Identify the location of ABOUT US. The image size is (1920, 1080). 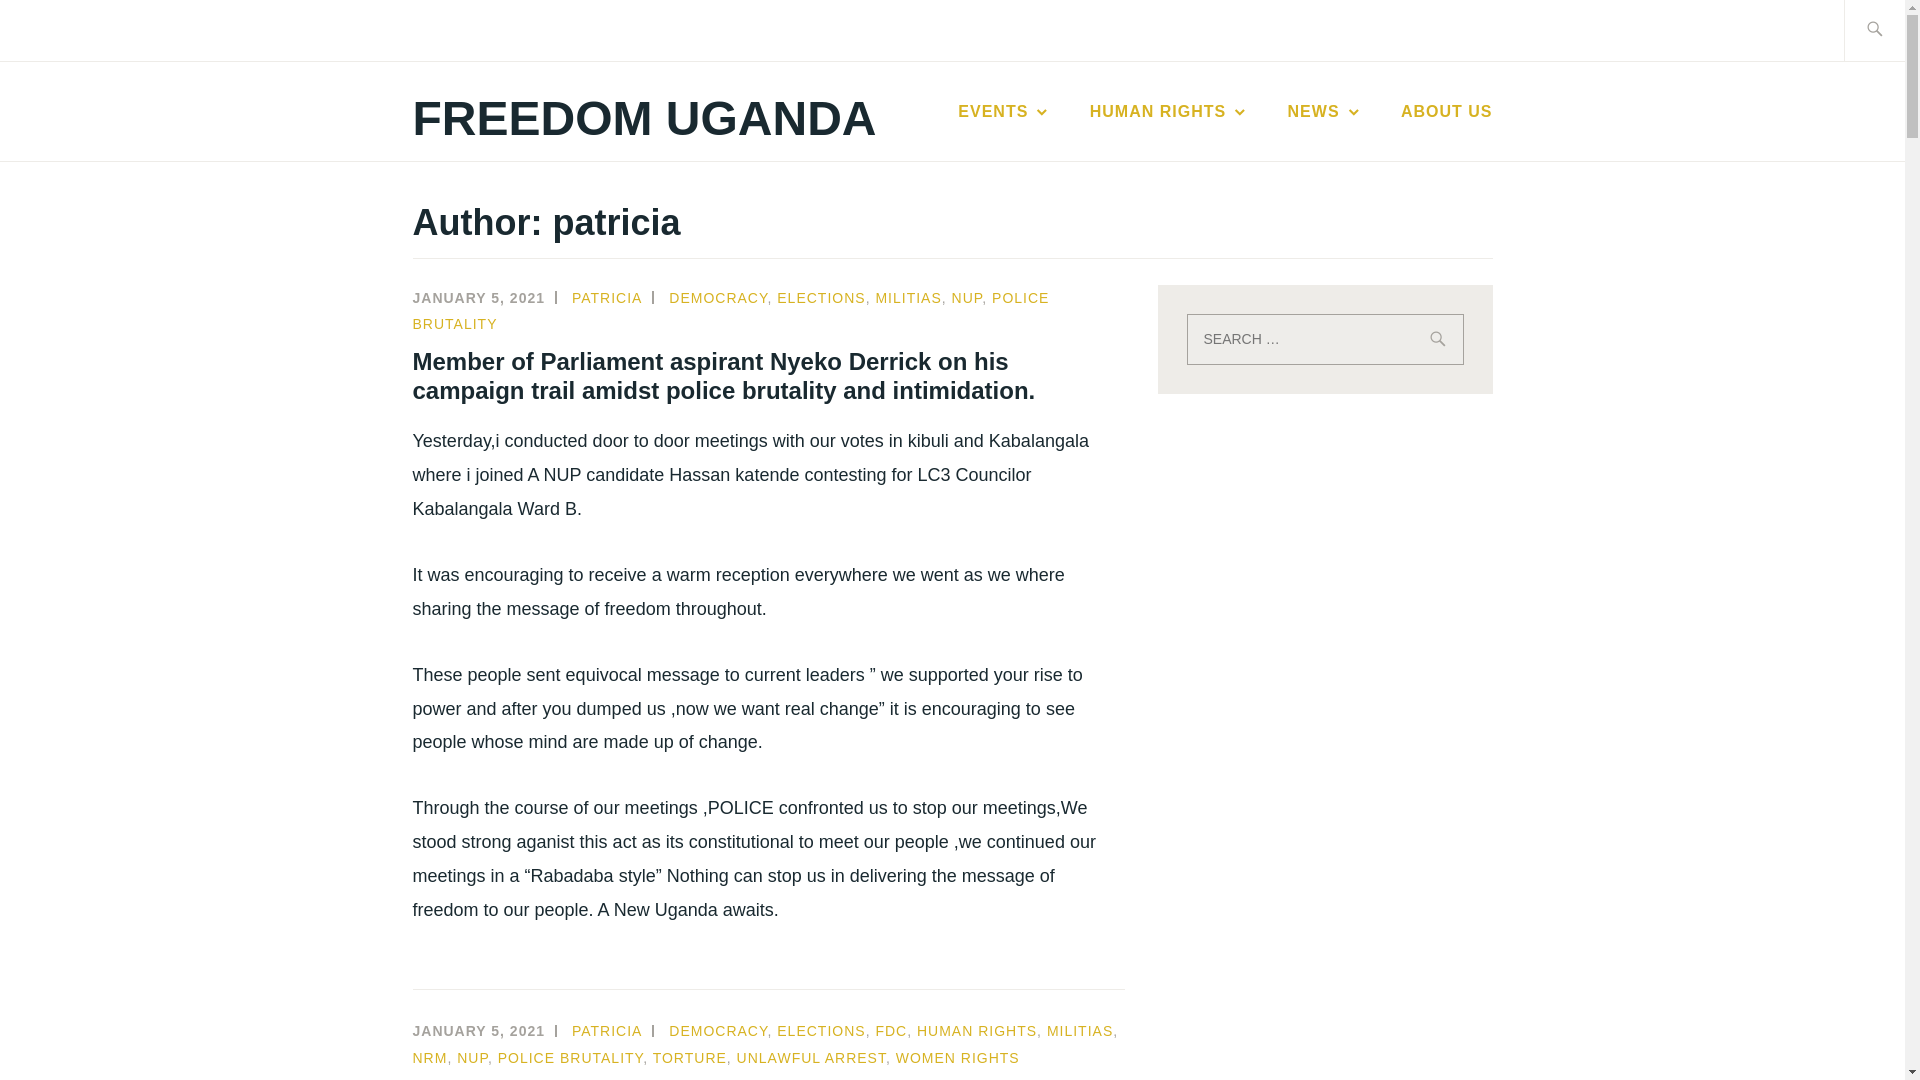
(1447, 112).